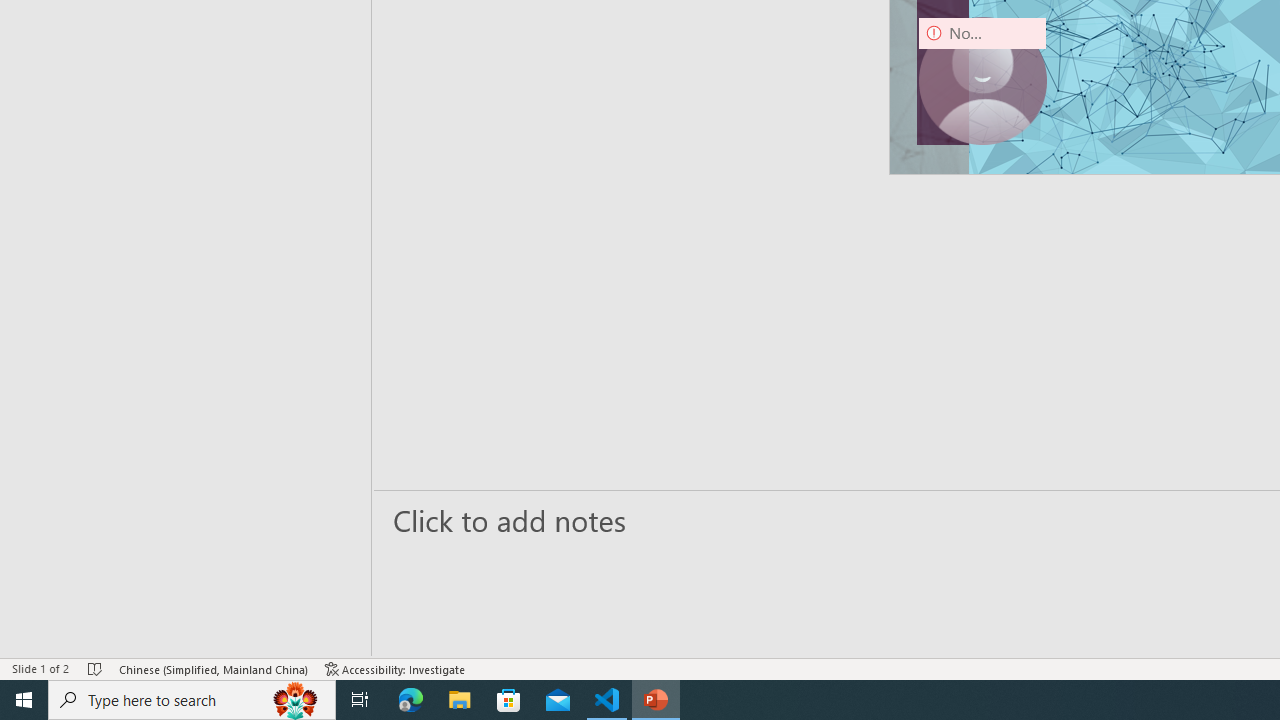 The image size is (1280, 720). Describe the element at coordinates (982, 80) in the screenshot. I see `Camera 9, No camera detected.` at that location.